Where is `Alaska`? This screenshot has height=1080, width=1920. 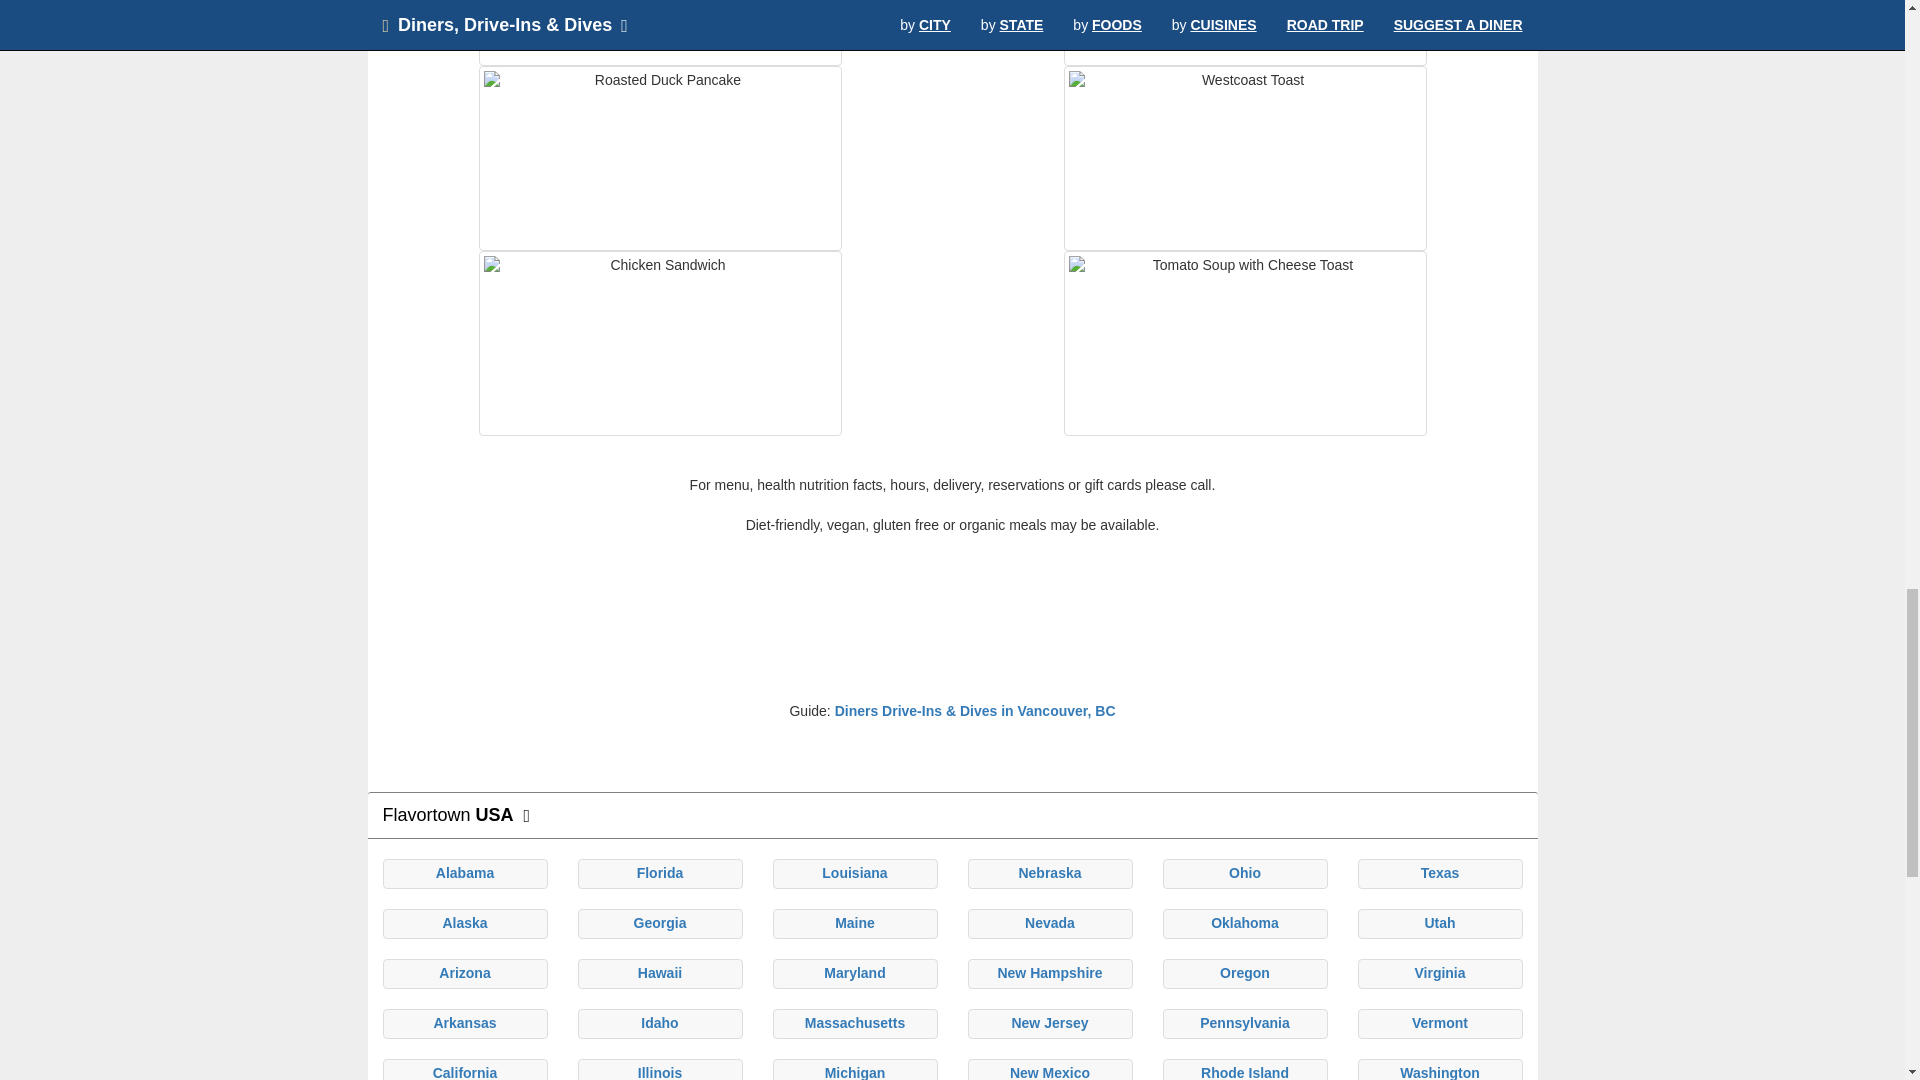 Alaska is located at coordinates (464, 922).